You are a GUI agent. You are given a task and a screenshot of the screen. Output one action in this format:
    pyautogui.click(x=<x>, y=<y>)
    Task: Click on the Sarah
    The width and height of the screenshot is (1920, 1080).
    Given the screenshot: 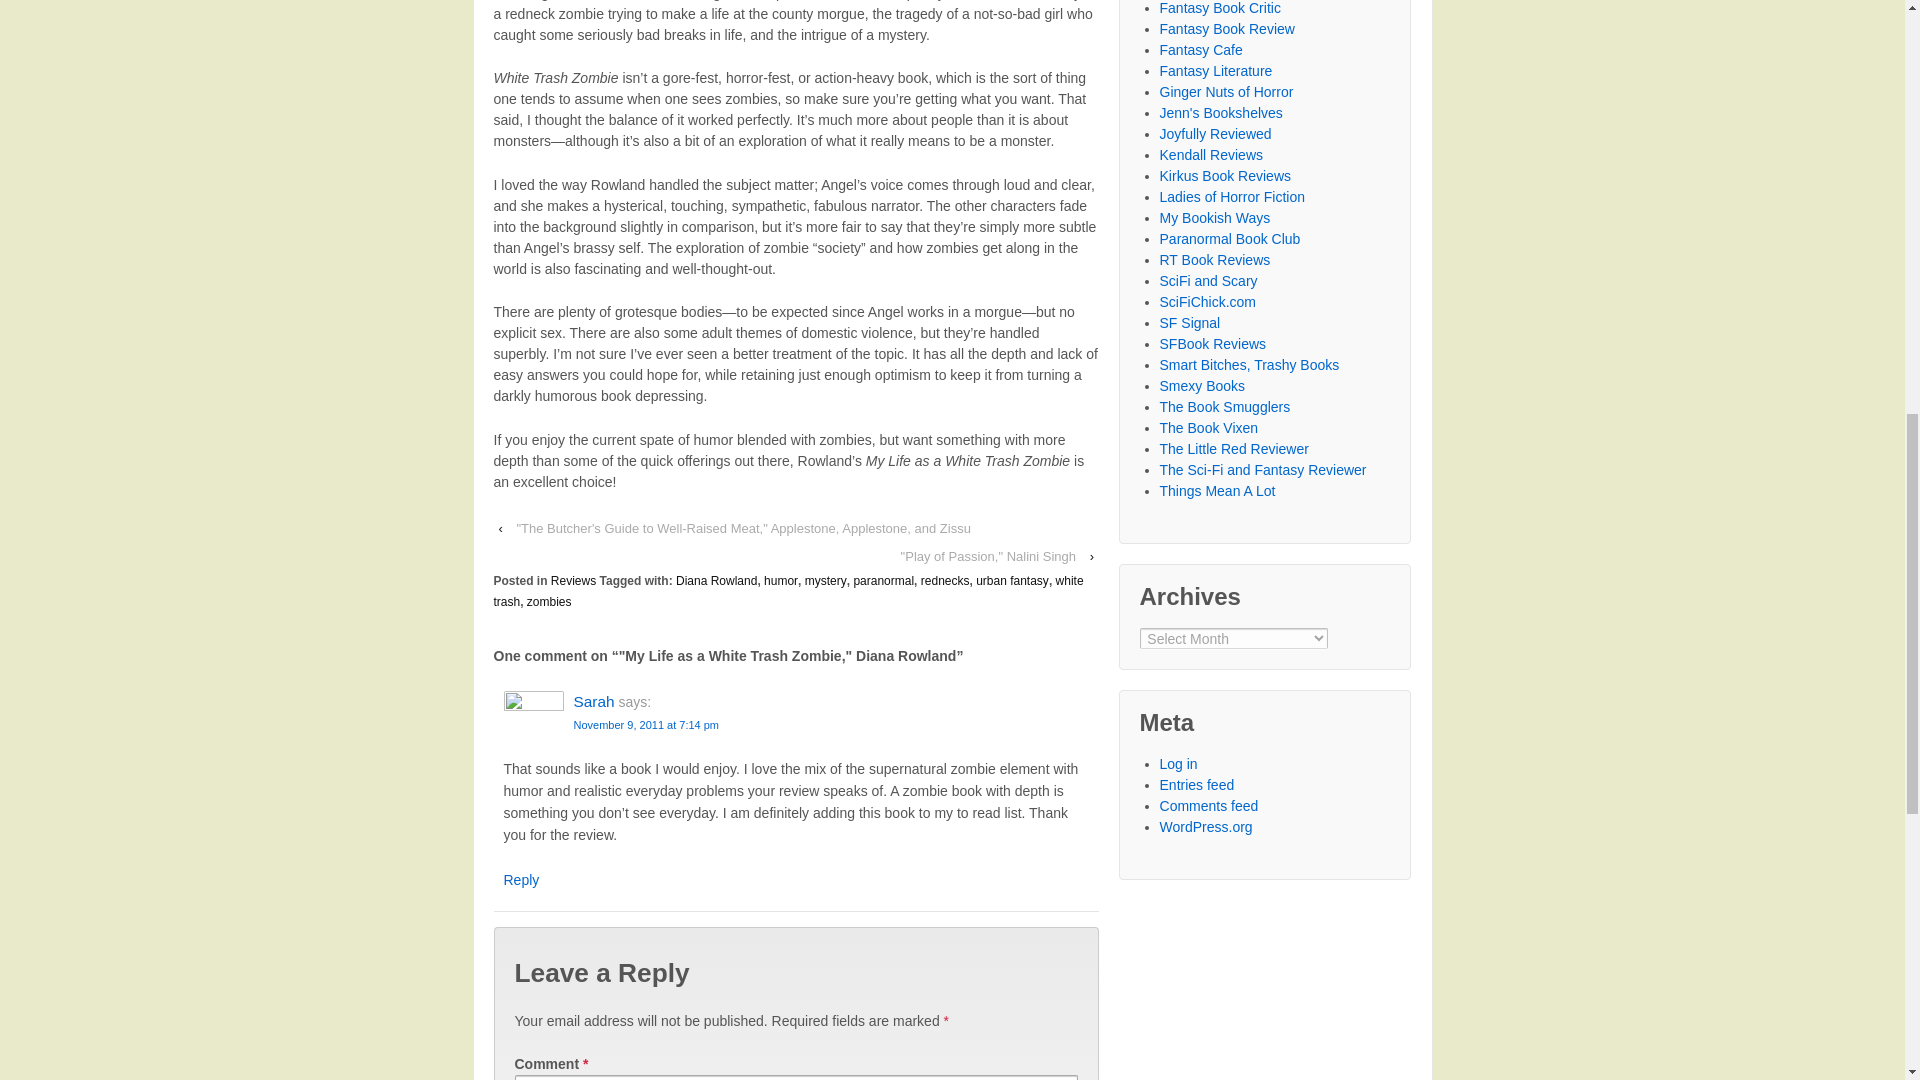 What is the action you would take?
    pyautogui.click(x=594, y=701)
    